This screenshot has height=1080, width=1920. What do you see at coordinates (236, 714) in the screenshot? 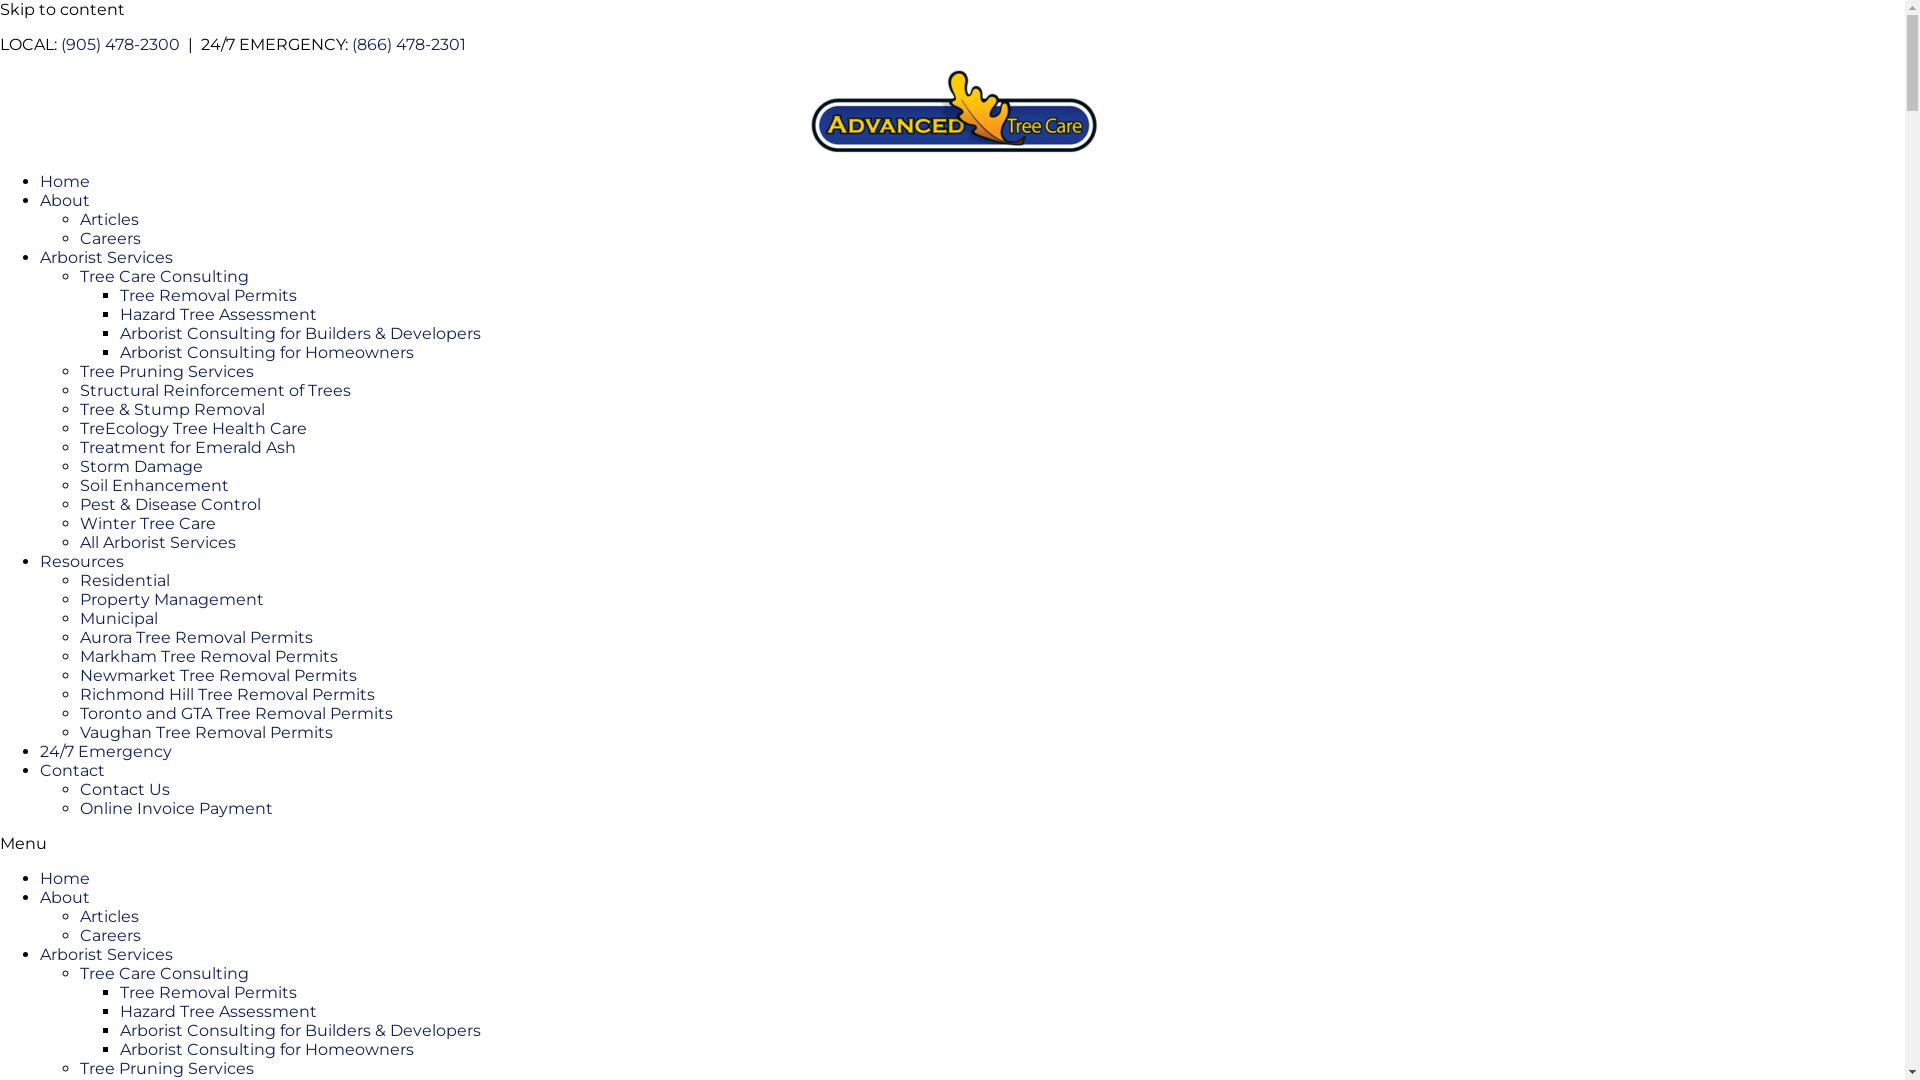
I see `Toronto and GTA Tree Removal Permits` at bounding box center [236, 714].